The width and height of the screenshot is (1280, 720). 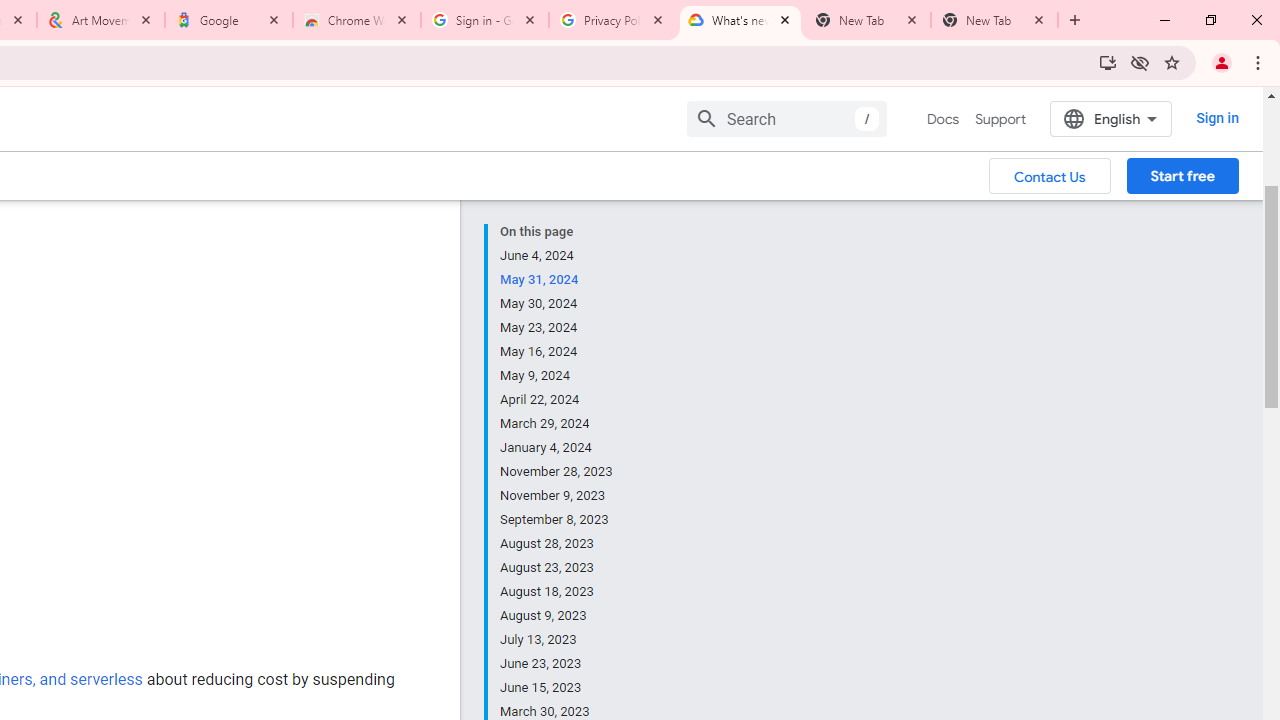 I want to click on Start free, so click(x=1182, y=175).